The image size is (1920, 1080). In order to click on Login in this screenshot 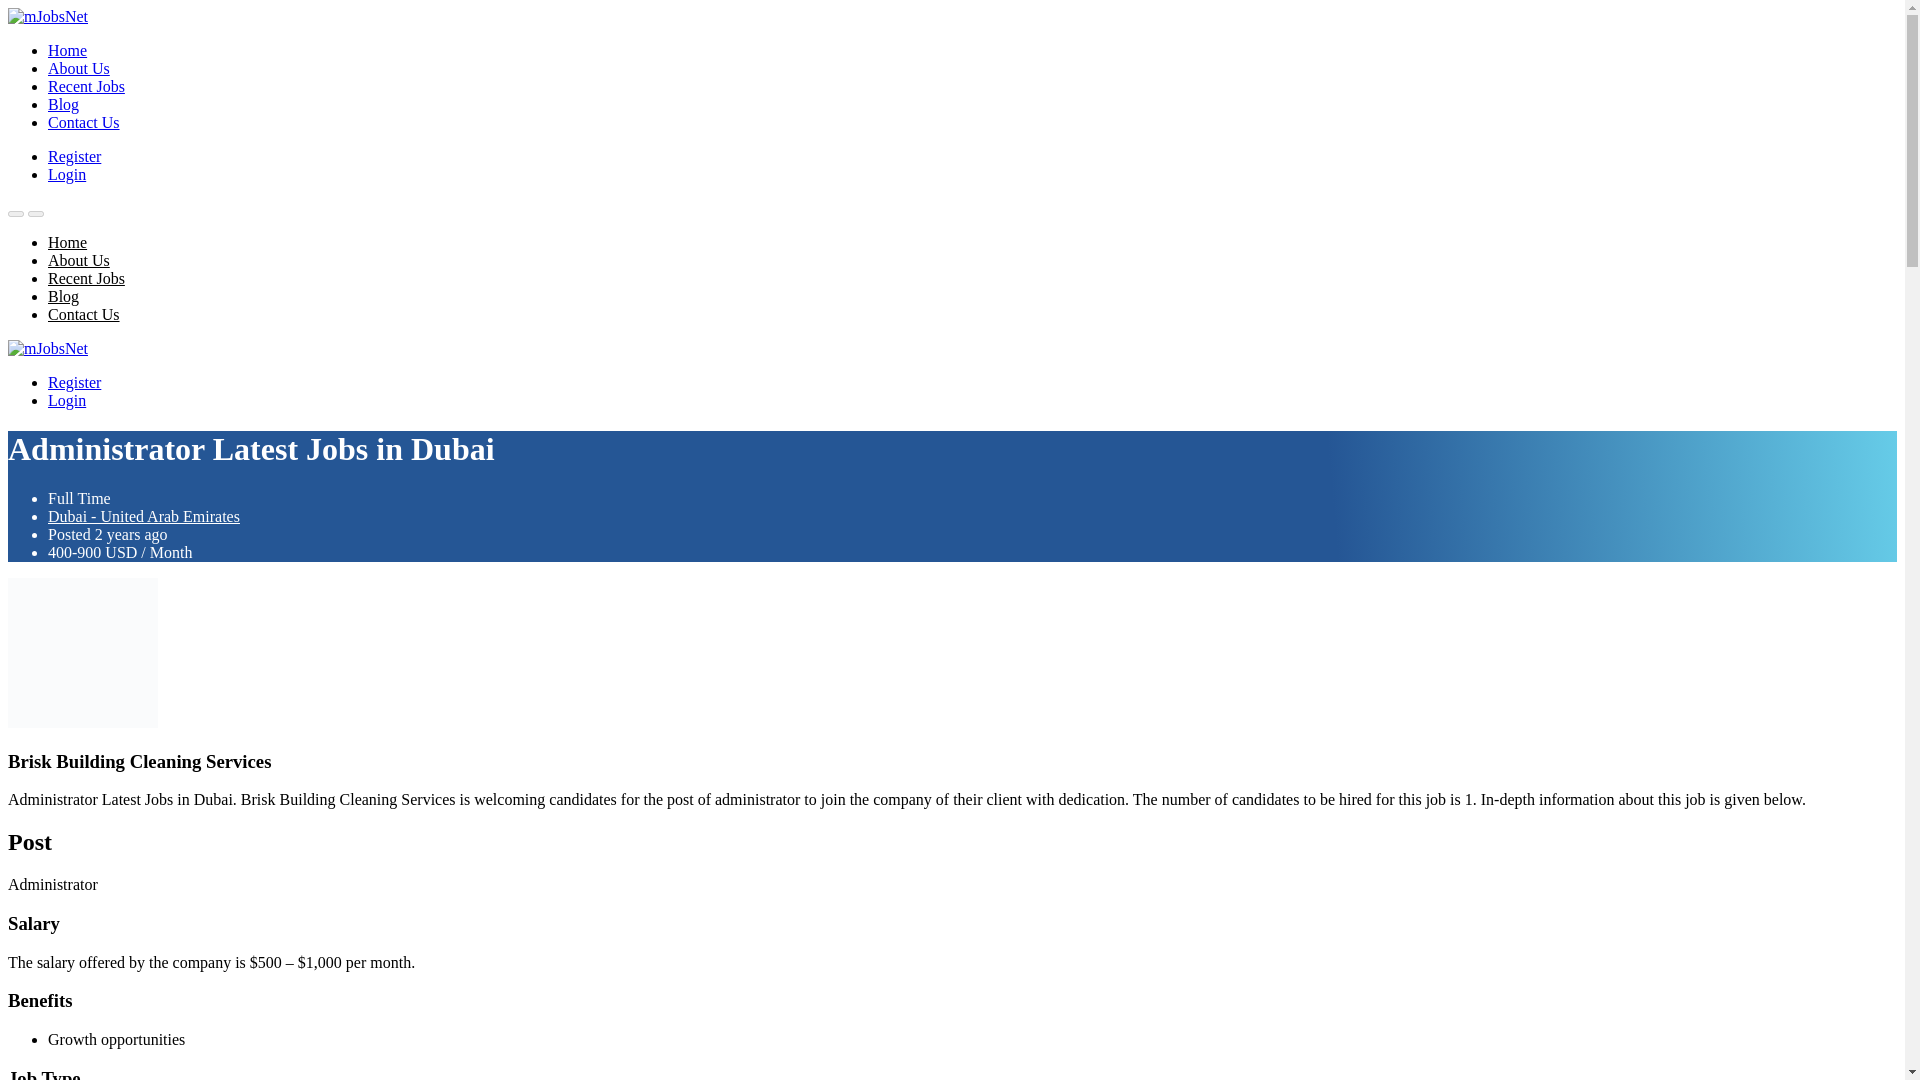, I will do `click(67, 400)`.